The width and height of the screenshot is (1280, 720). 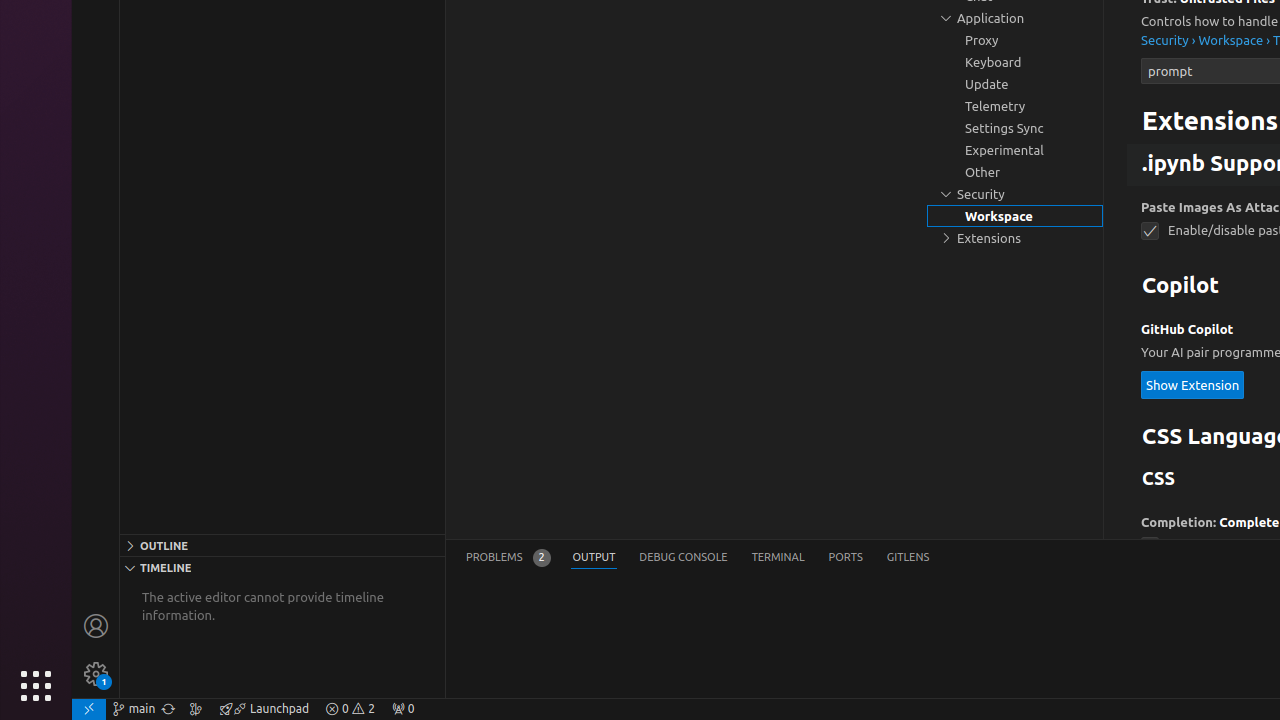 I want to click on Accounts, so click(x=96, y=626).